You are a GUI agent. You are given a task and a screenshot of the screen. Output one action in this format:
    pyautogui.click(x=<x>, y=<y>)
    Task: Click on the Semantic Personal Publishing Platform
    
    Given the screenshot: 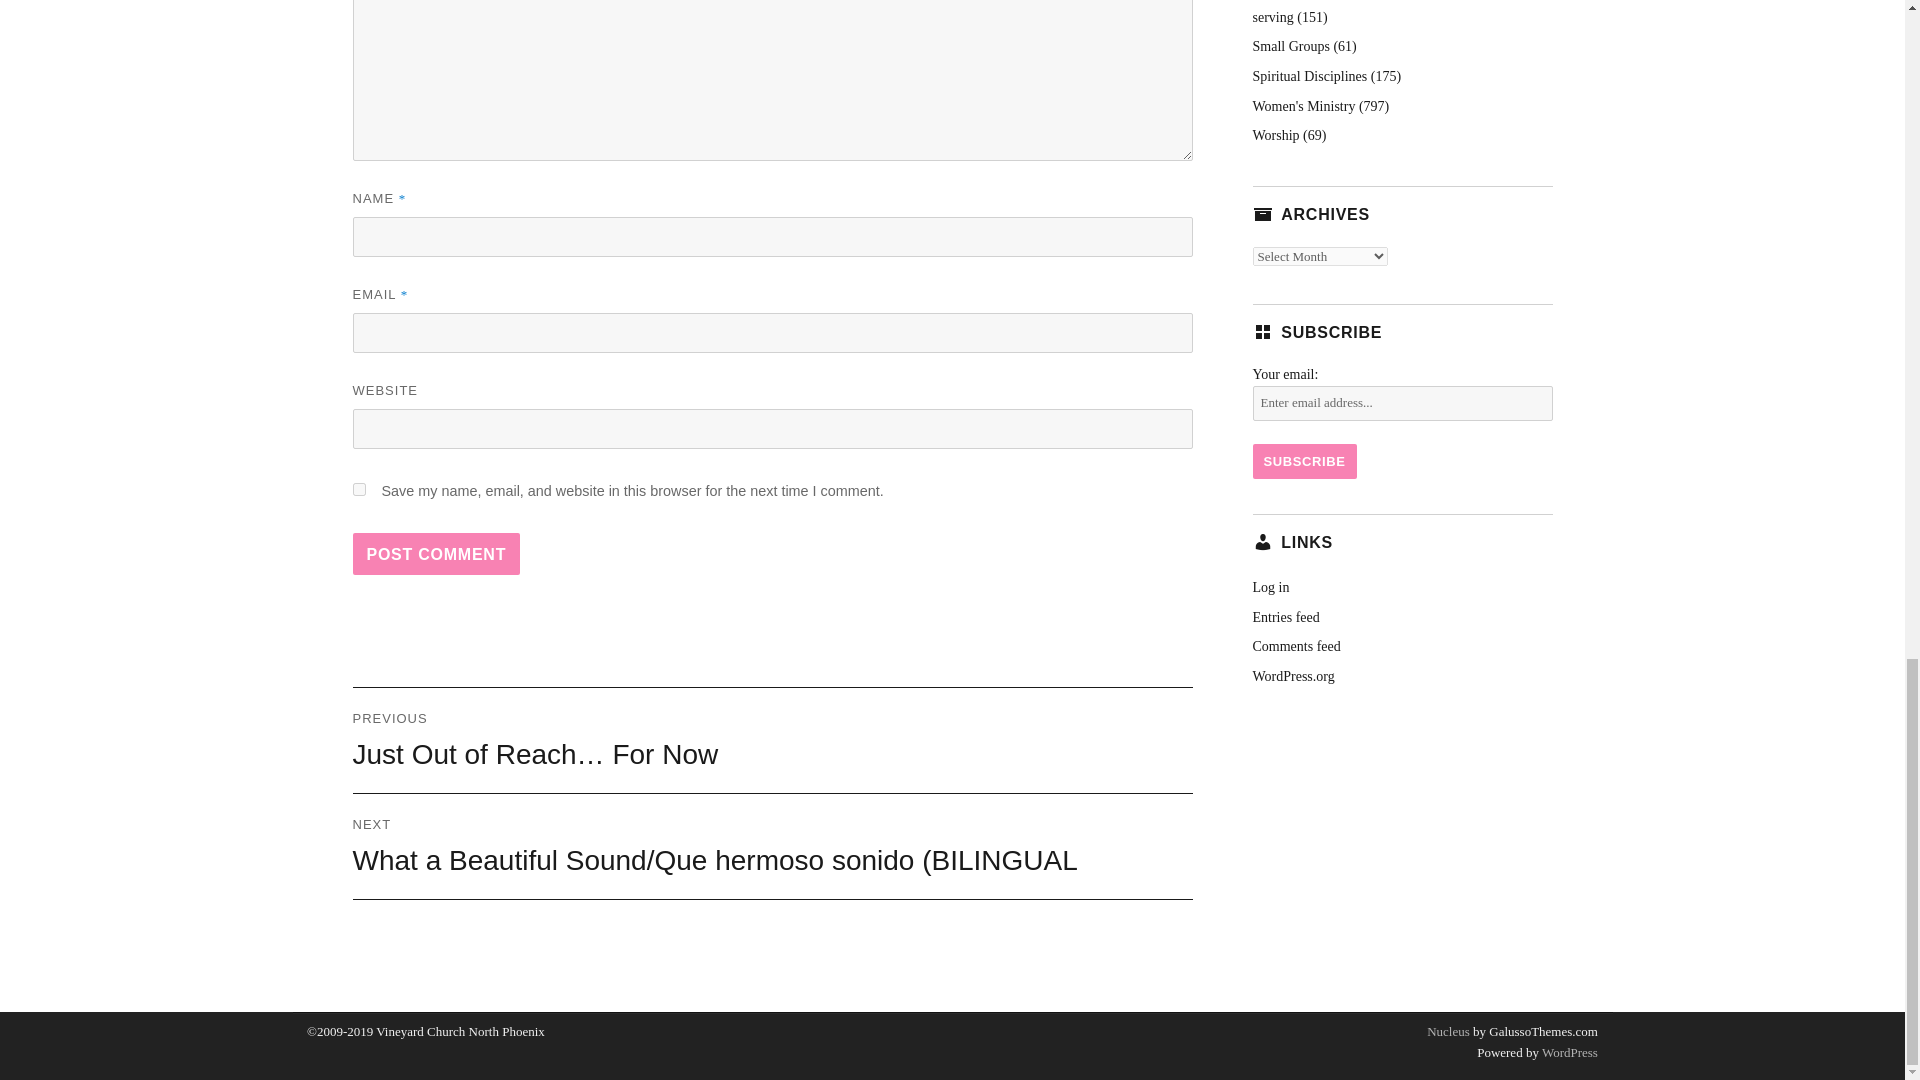 What is the action you would take?
    pyautogui.click(x=1568, y=1052)
    